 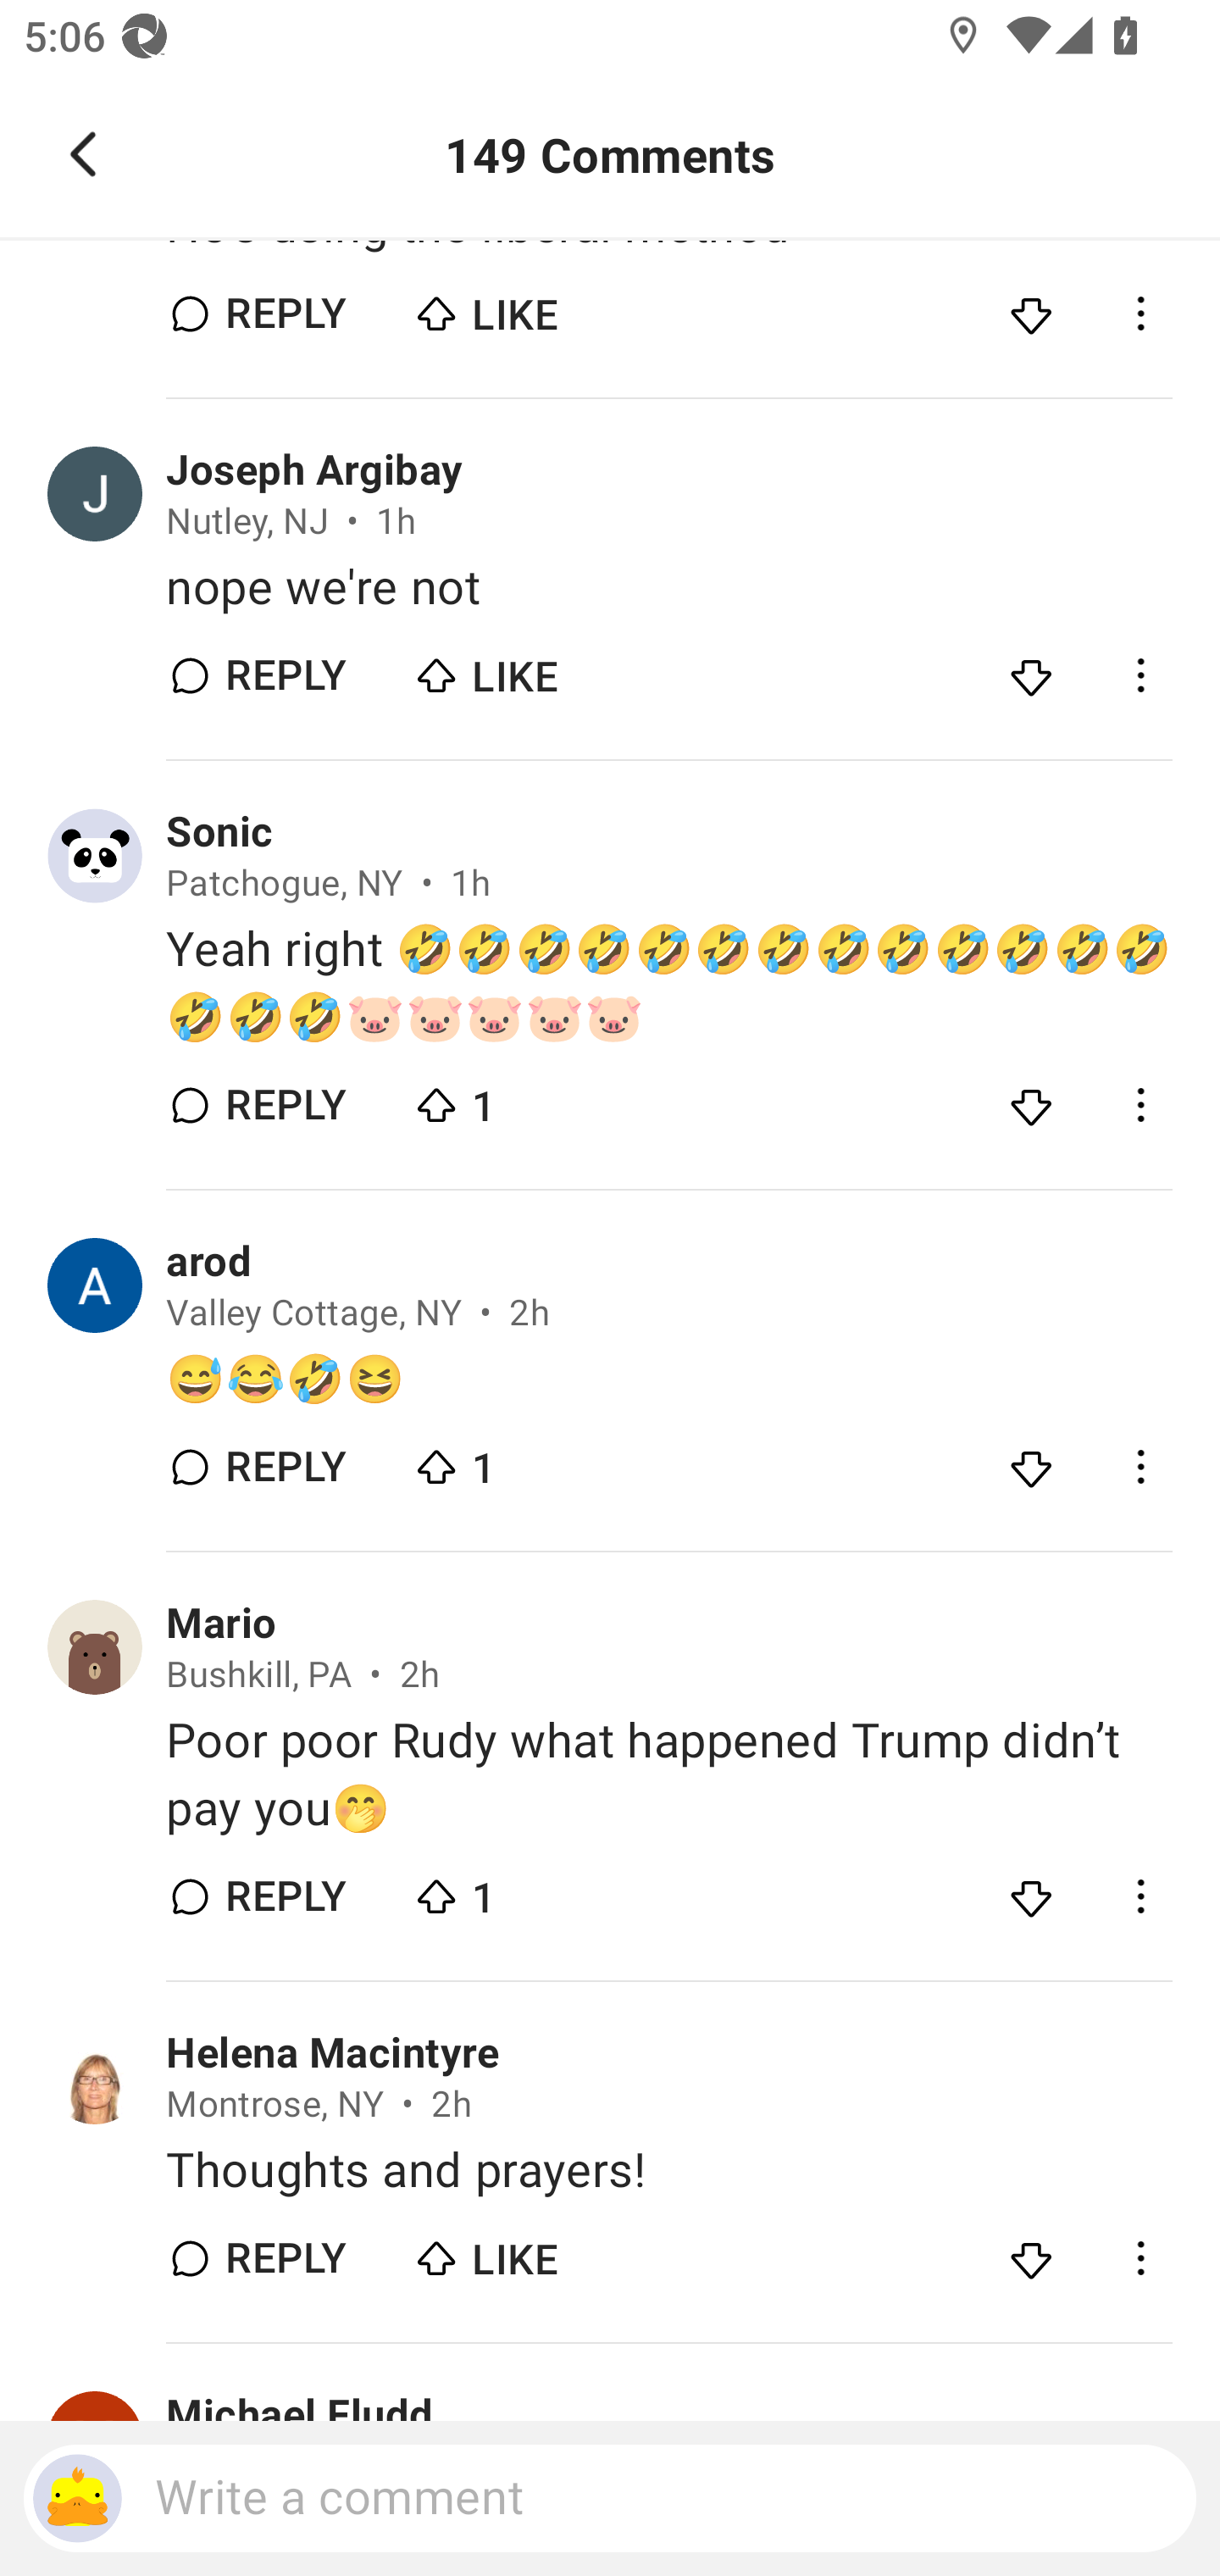 What do you see at coordinates (219, 833) in the screenshot?
I see `Sonic` at bounding box center [219, 833].